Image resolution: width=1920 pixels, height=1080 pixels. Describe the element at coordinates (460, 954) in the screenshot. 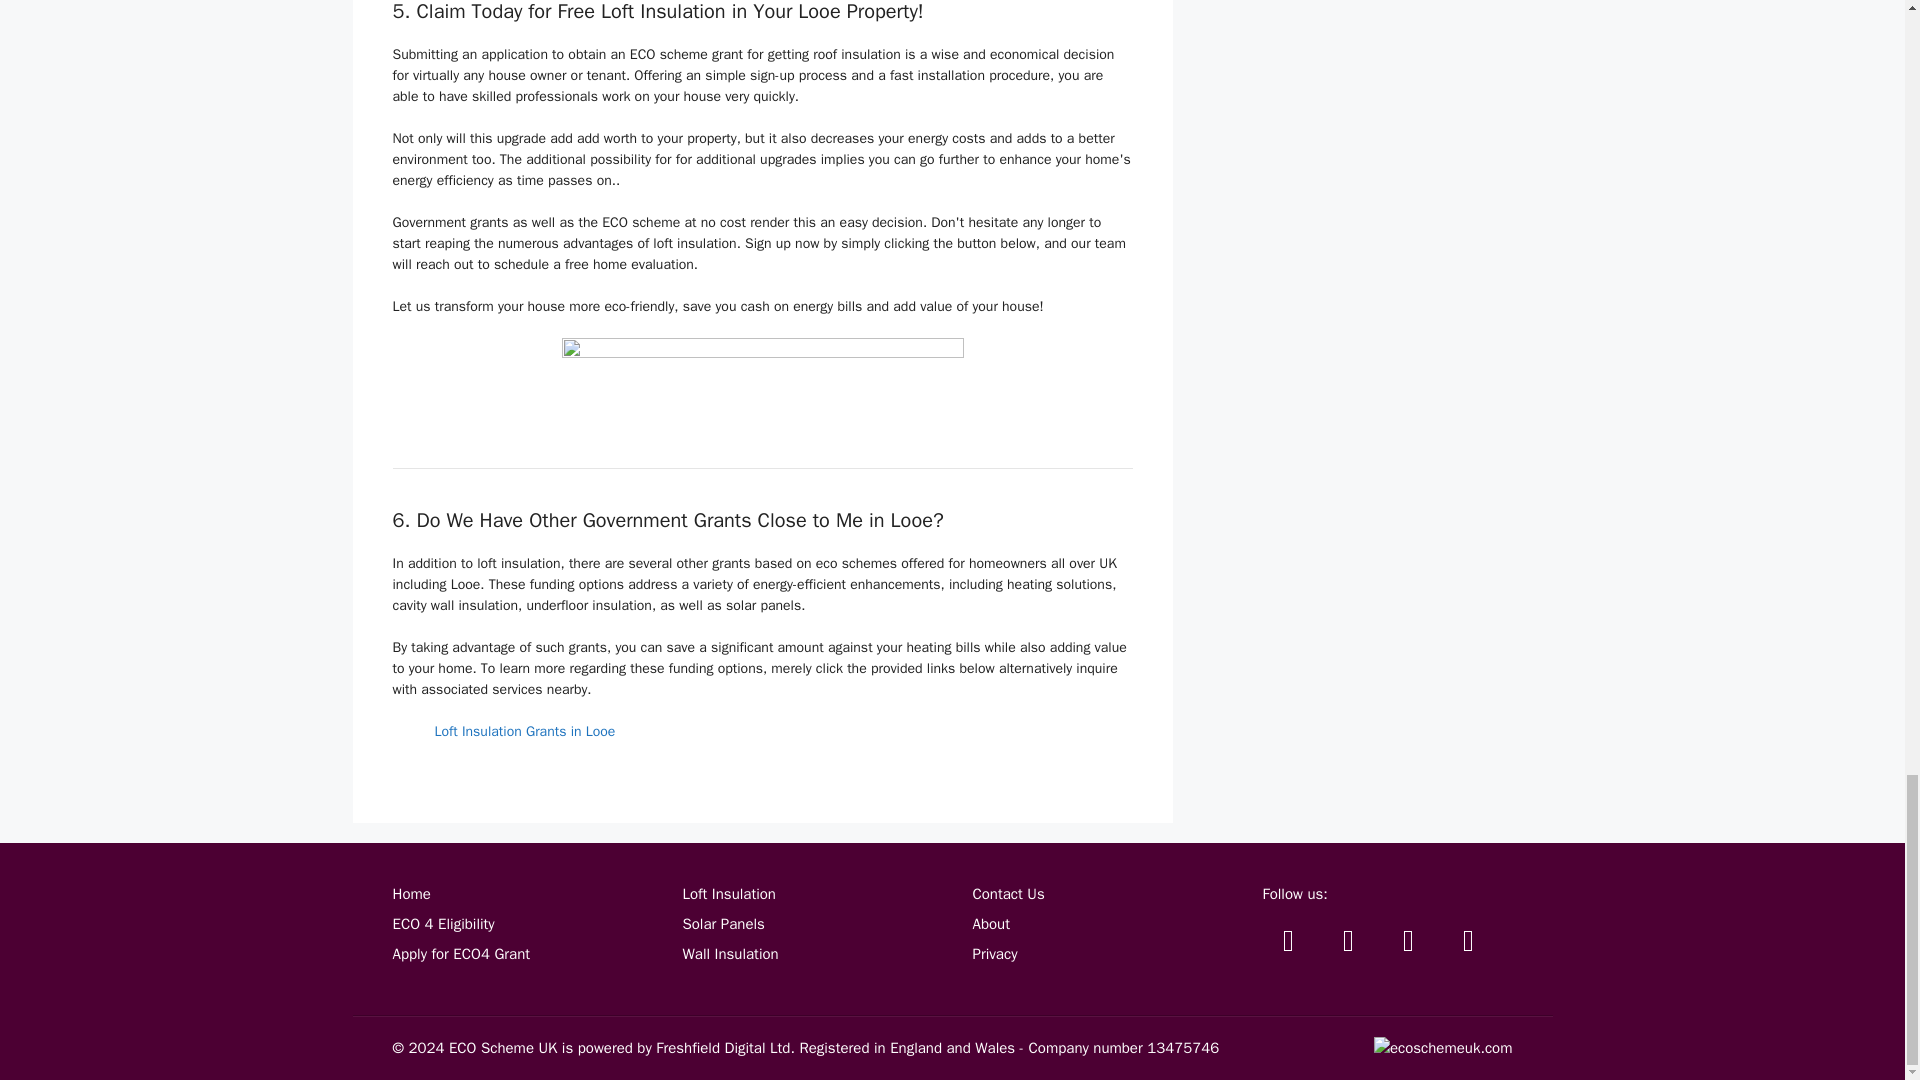

I see `Apply for ECO4 Grant` at that location.